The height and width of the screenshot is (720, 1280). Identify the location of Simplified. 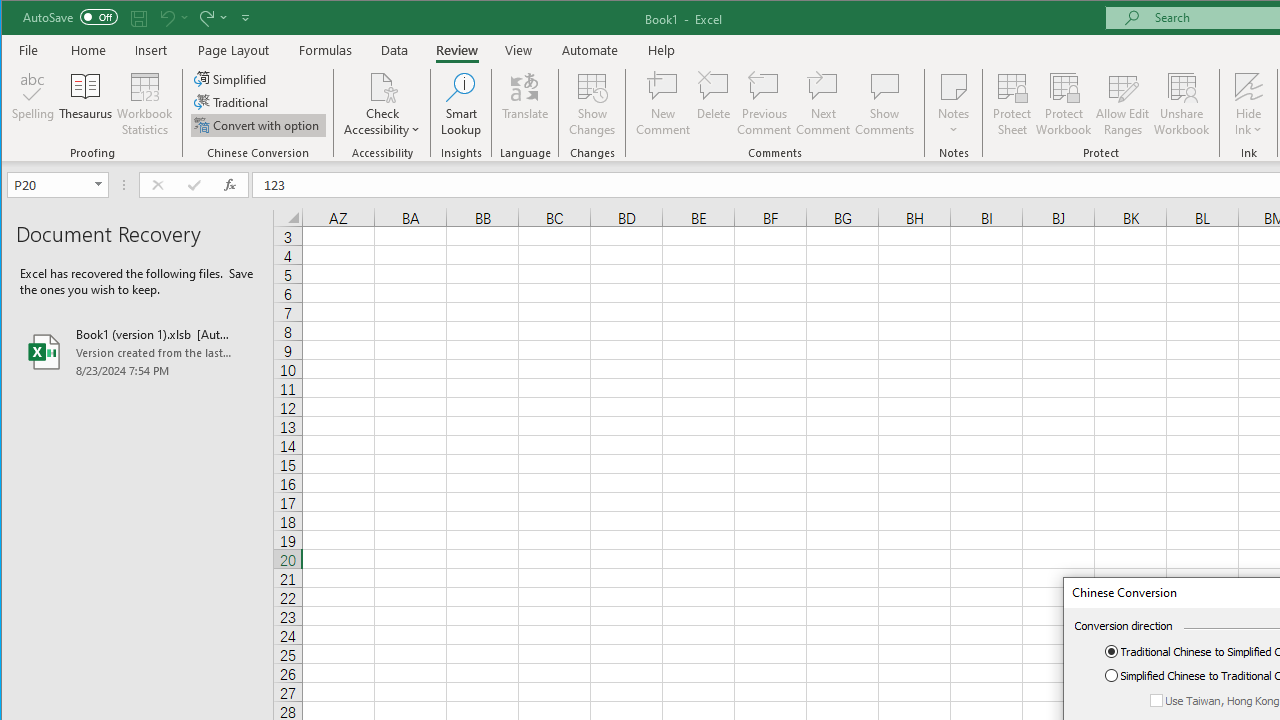
(231, 78).